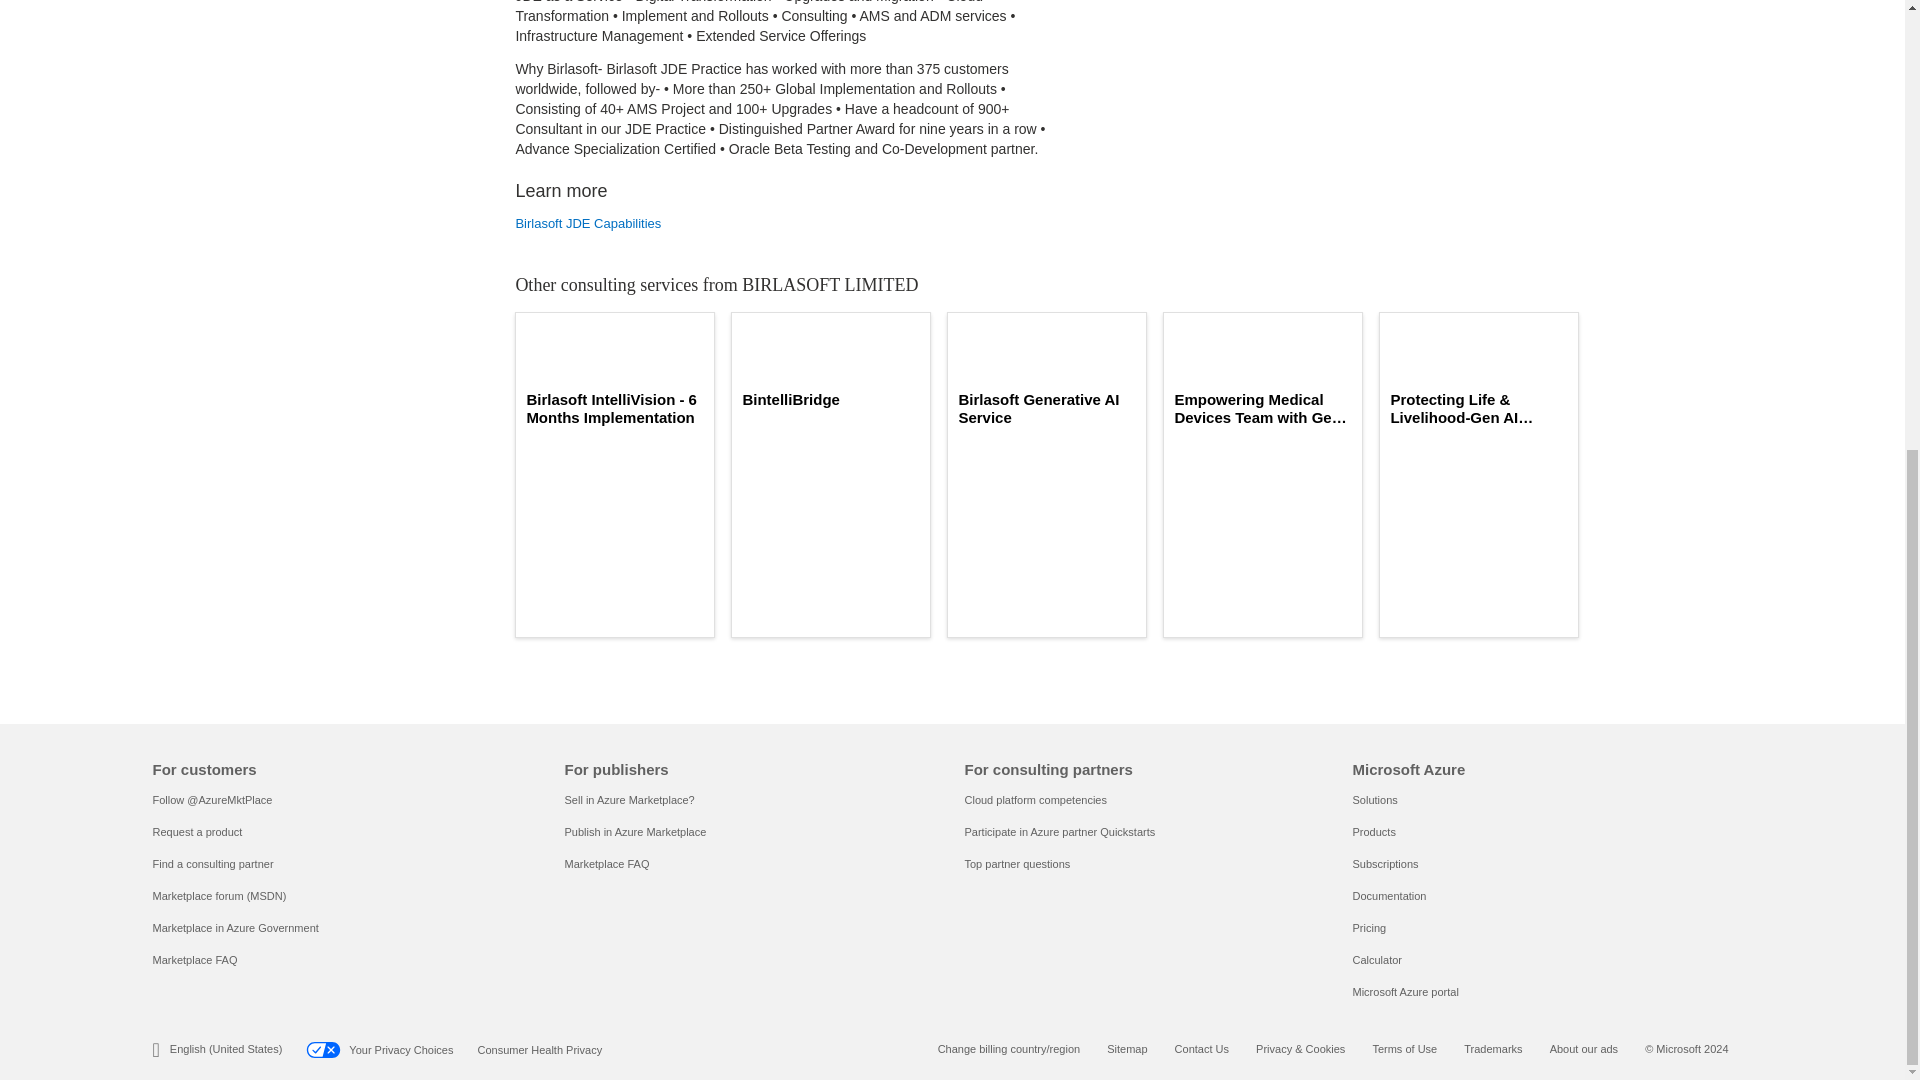  What do you see at coordinates (1262, 408) in the screenshot?
I see `Empowering Medical Devices Team with Gen AI - 4 Weeks PoC` at bounding box center [1262, 408].